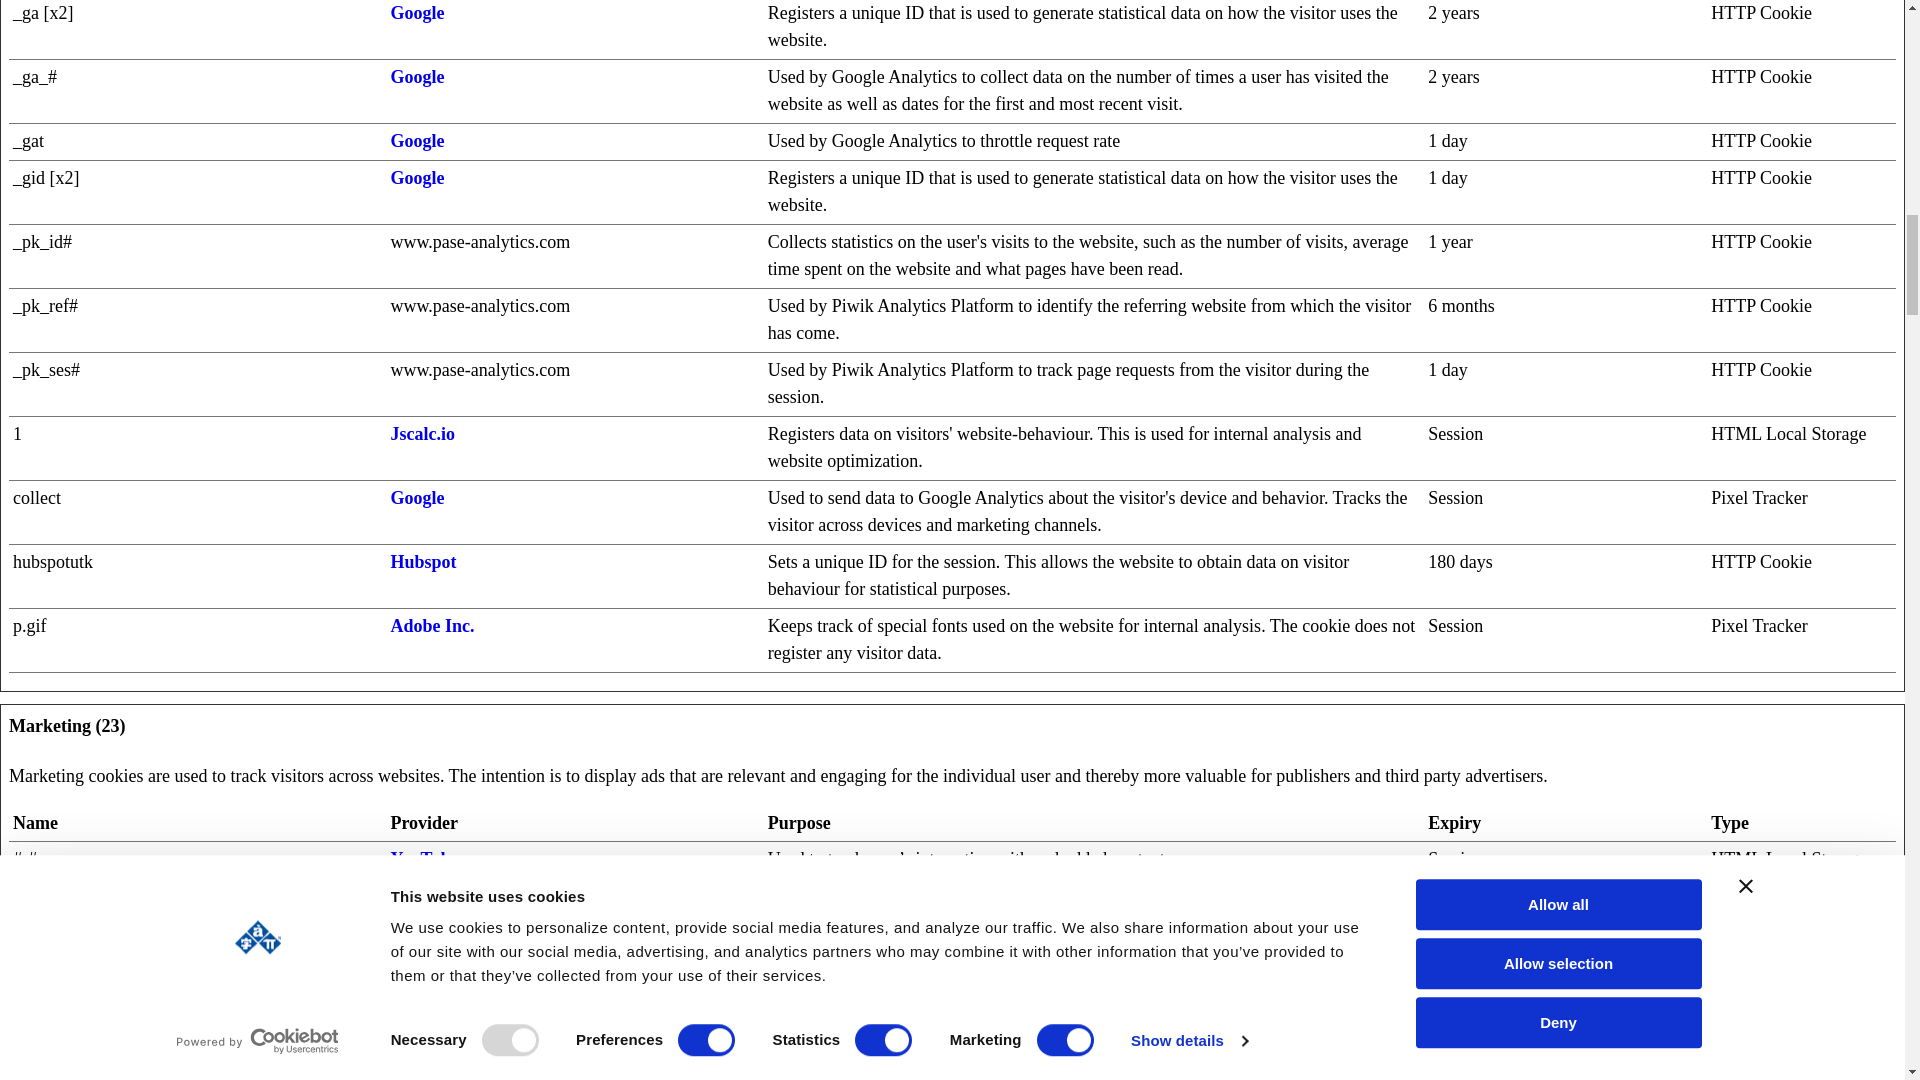 This screenshot has height=1080, width=1920. Describe the element at coordinates (422, 896) in the screenshot. I see `Hubspot` at that location.